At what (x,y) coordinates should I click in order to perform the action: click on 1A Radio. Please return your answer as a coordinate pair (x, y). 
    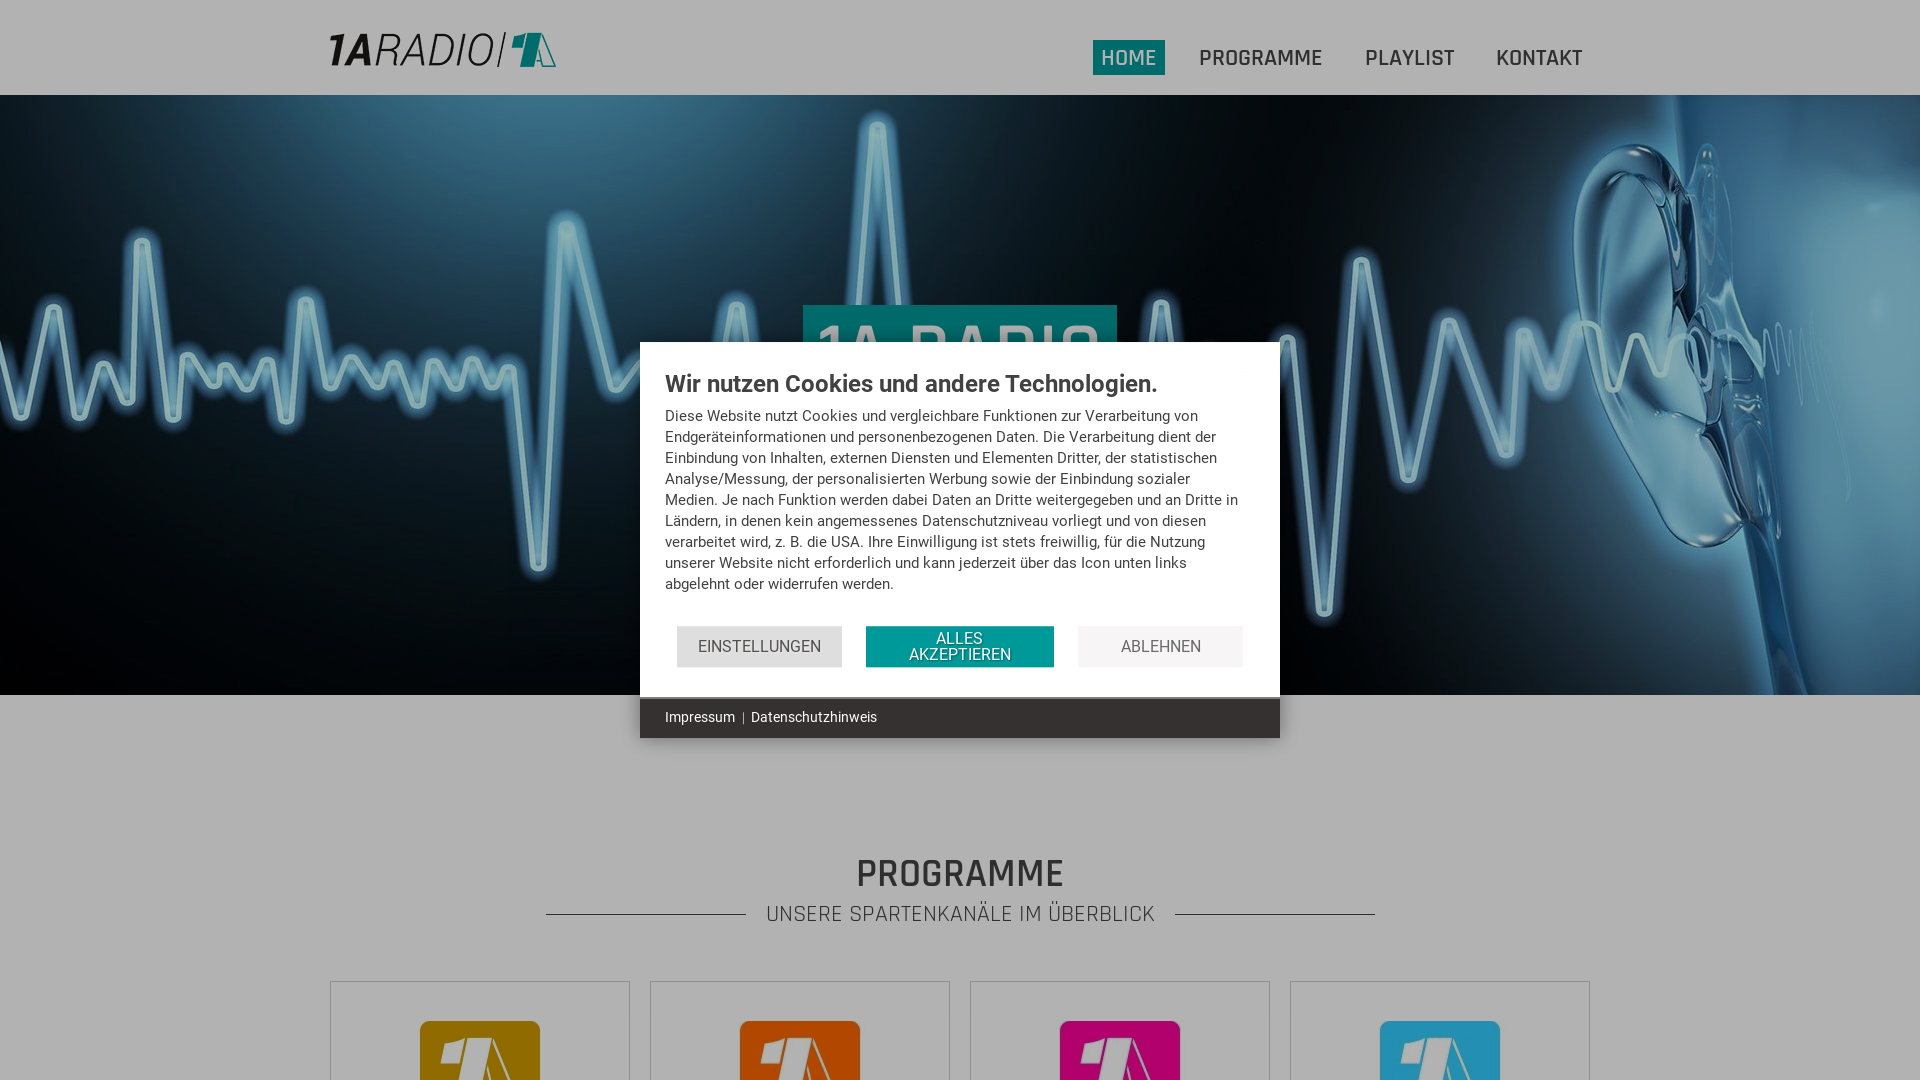
    Looking at the image, I should click on (443, 50).